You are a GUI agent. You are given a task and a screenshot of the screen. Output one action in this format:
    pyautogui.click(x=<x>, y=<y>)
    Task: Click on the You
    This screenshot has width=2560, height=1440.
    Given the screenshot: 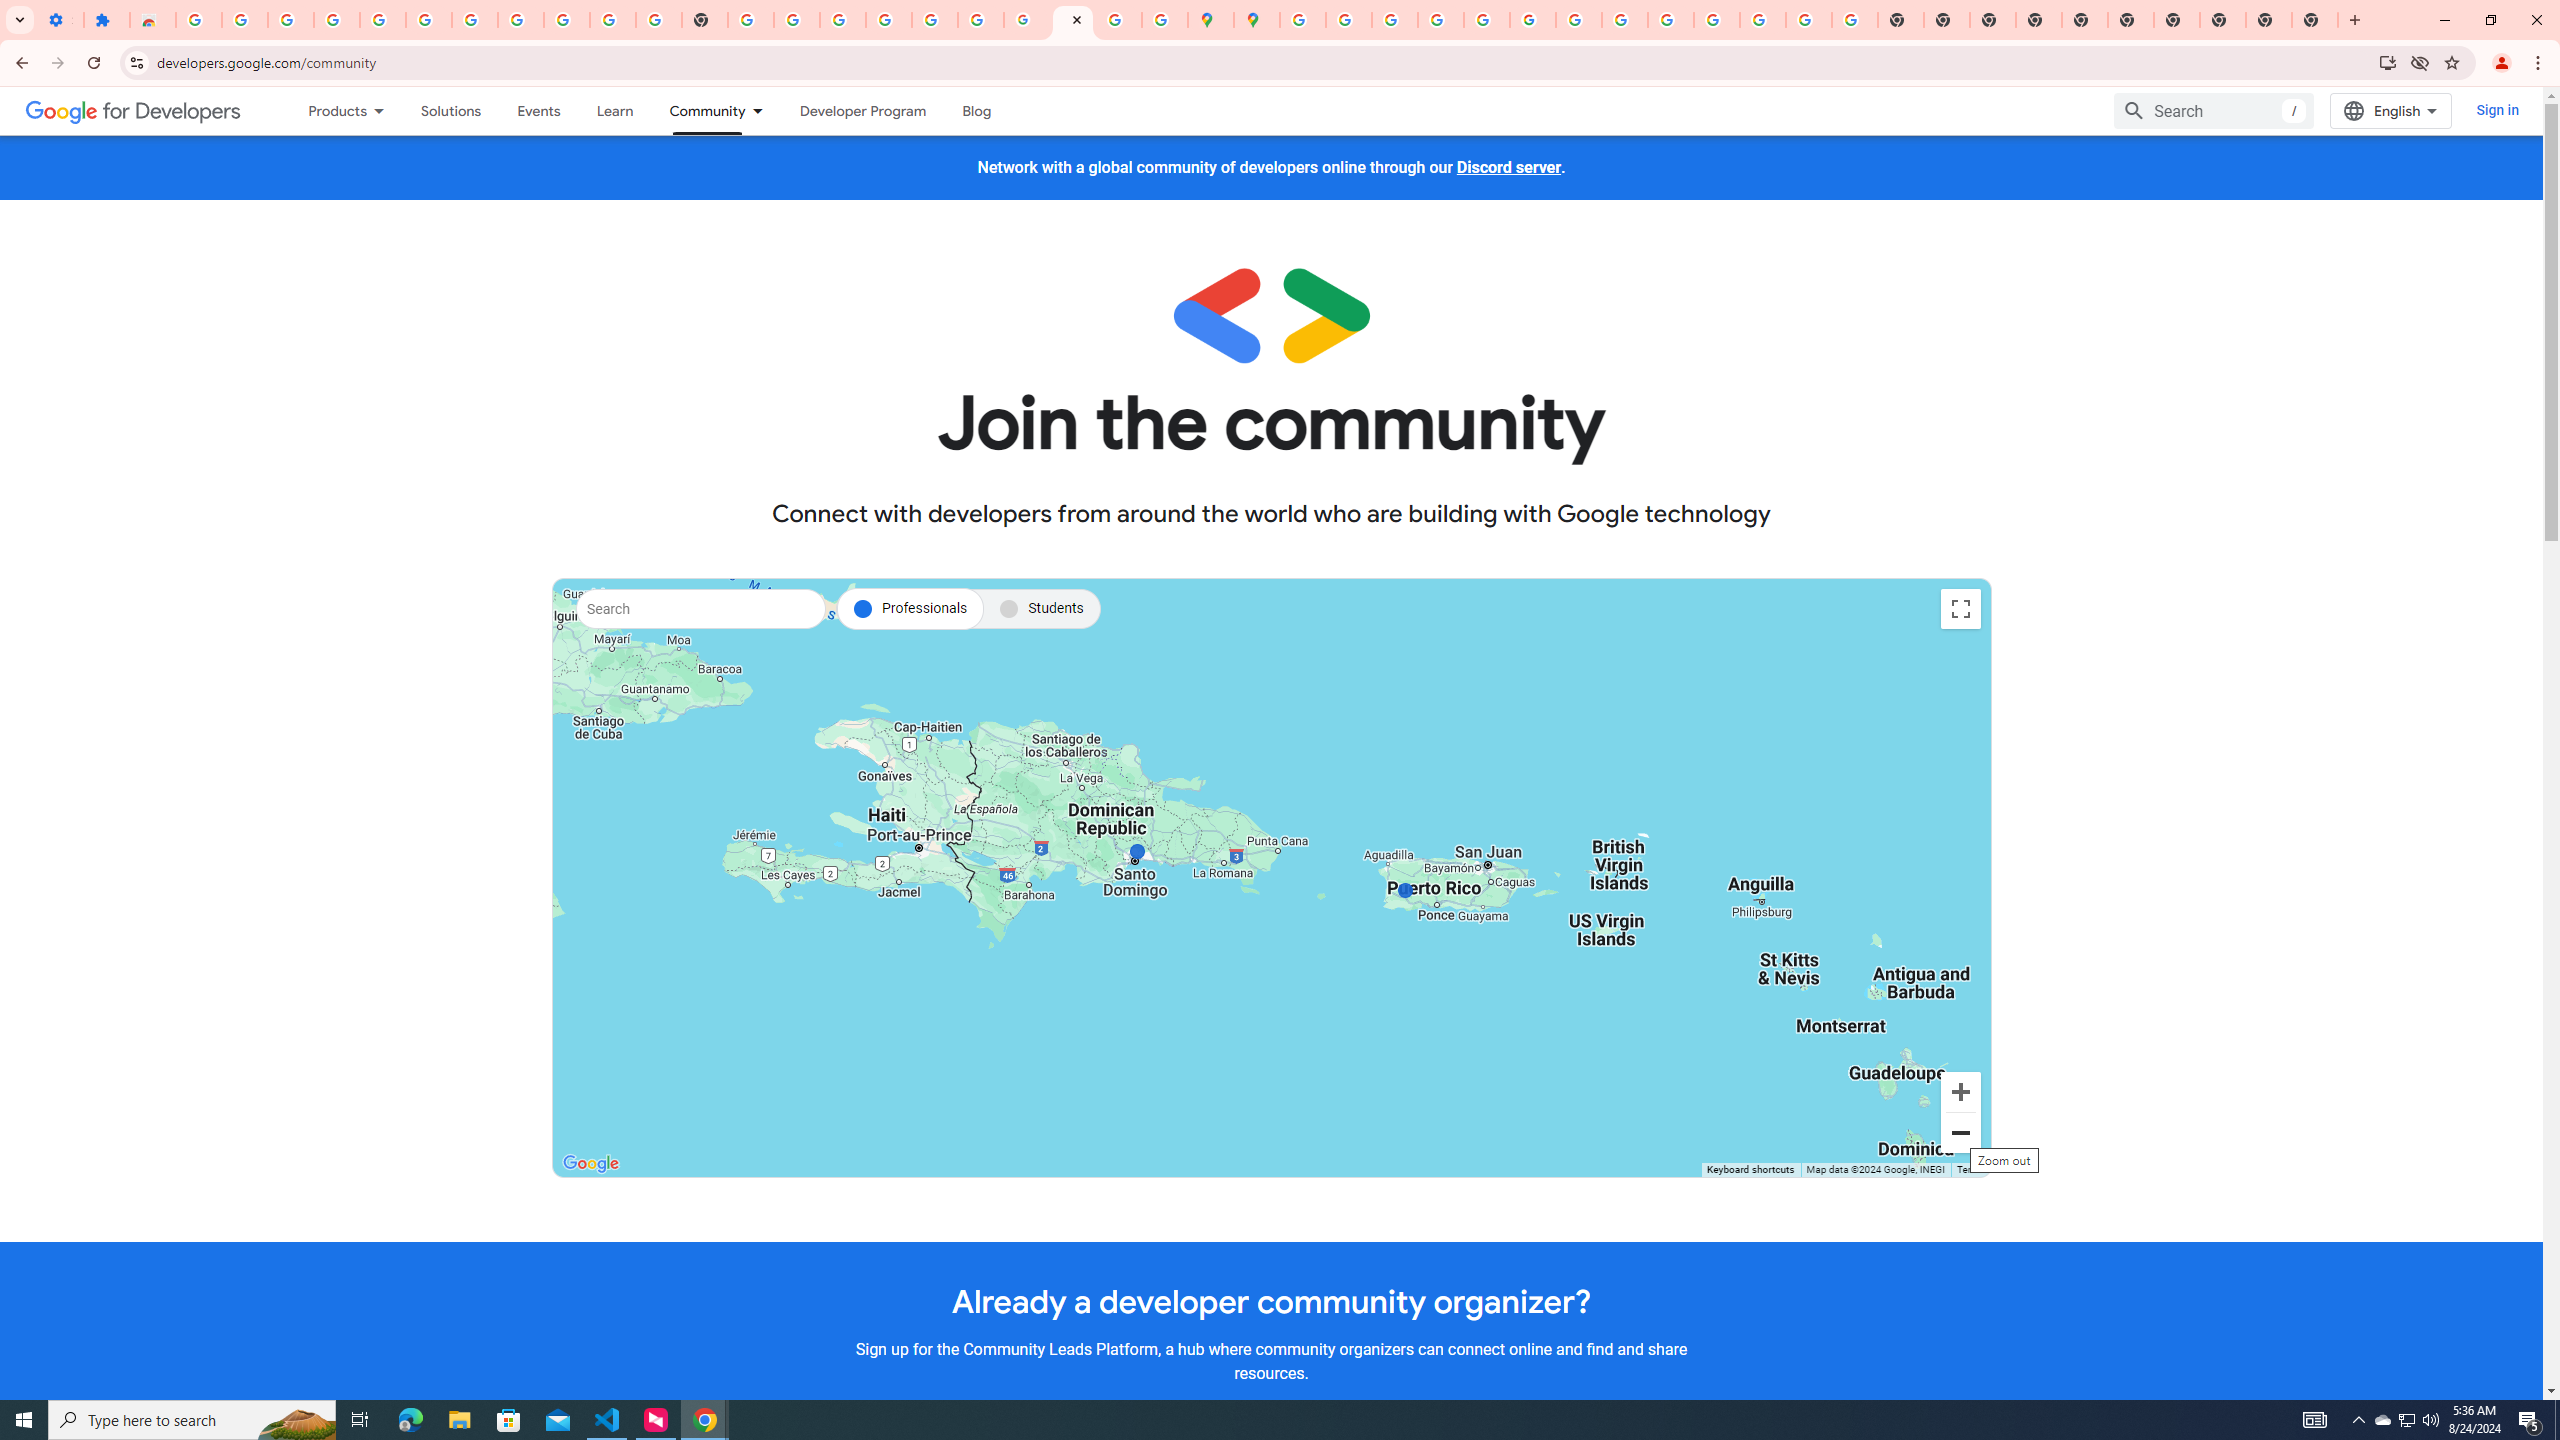 What is the action you would take?
    pyautogui.click(x=2502, y=63)
    